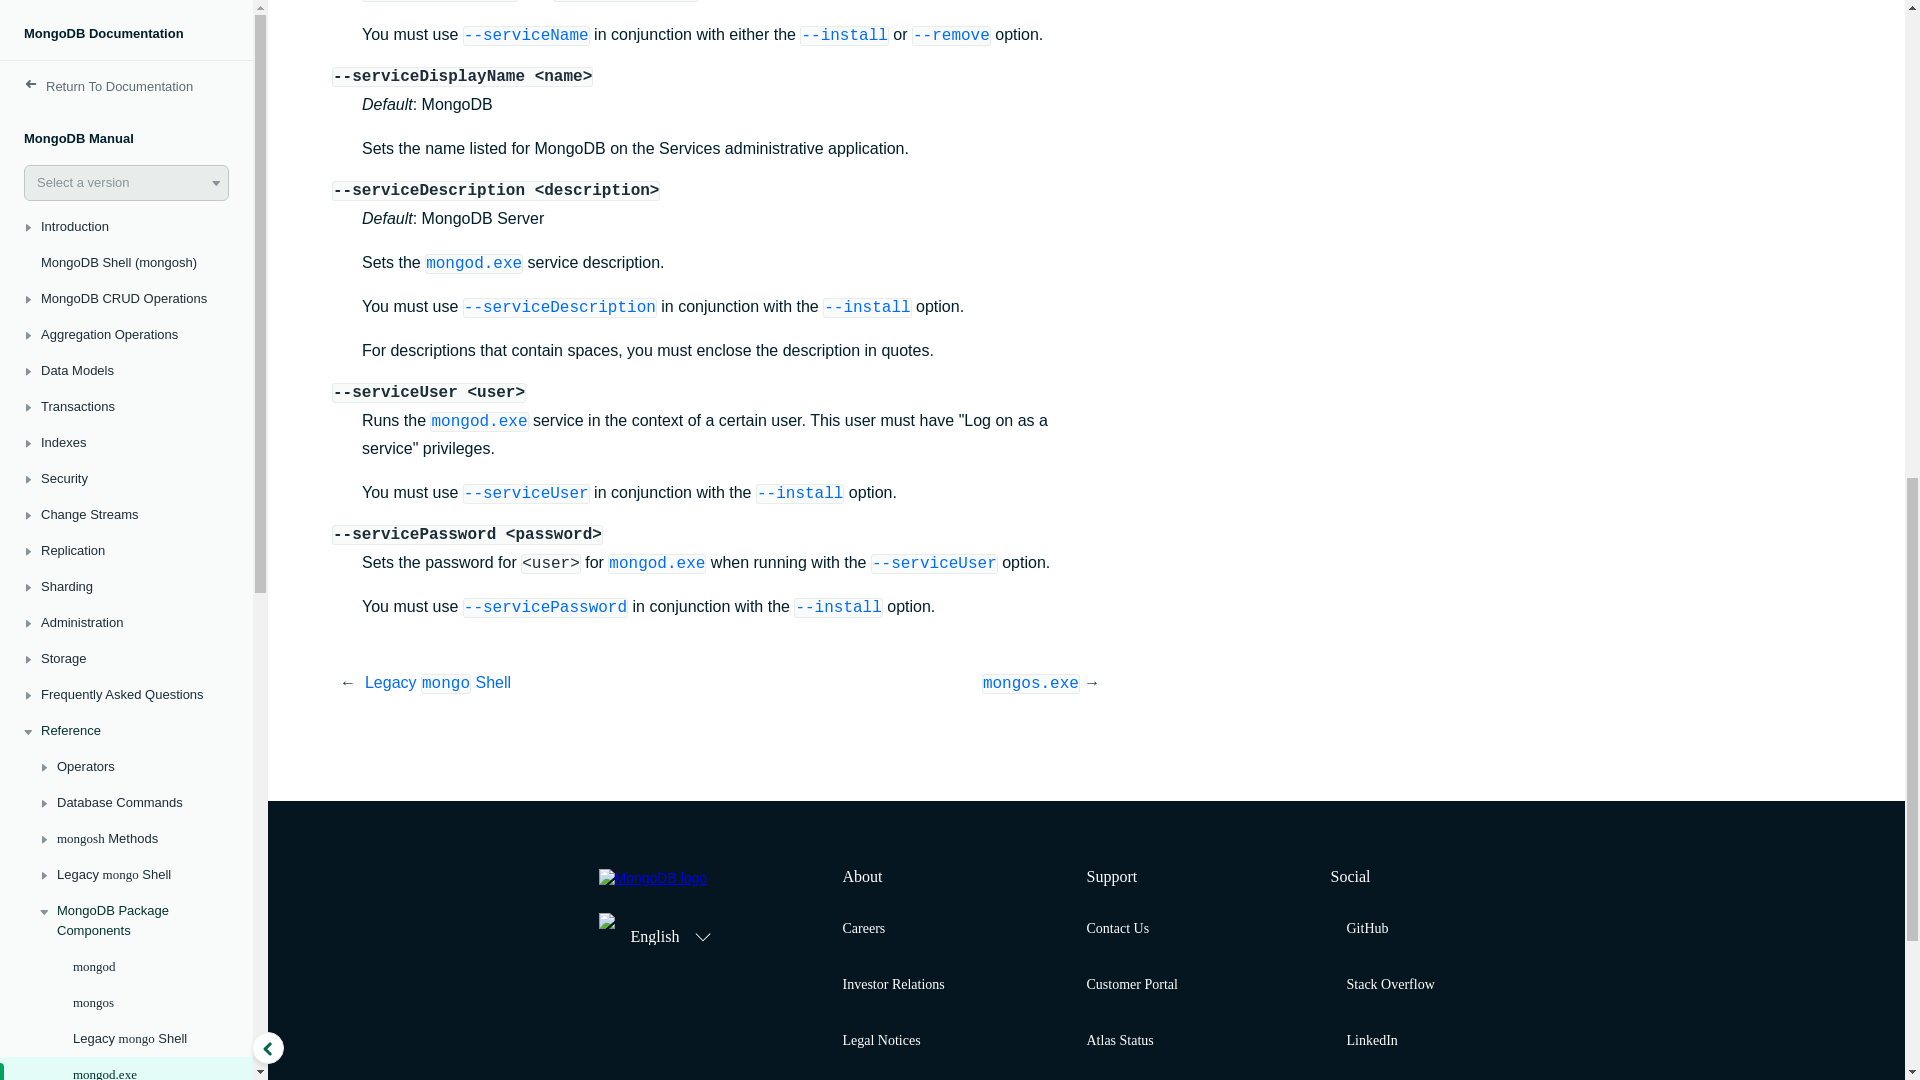 The width and height of the screenshot is (1920, 1080). What do you see at coordinates (126, 210) in the screenshot?
I see `Configuration File Options` at bounding box center [126, 210].